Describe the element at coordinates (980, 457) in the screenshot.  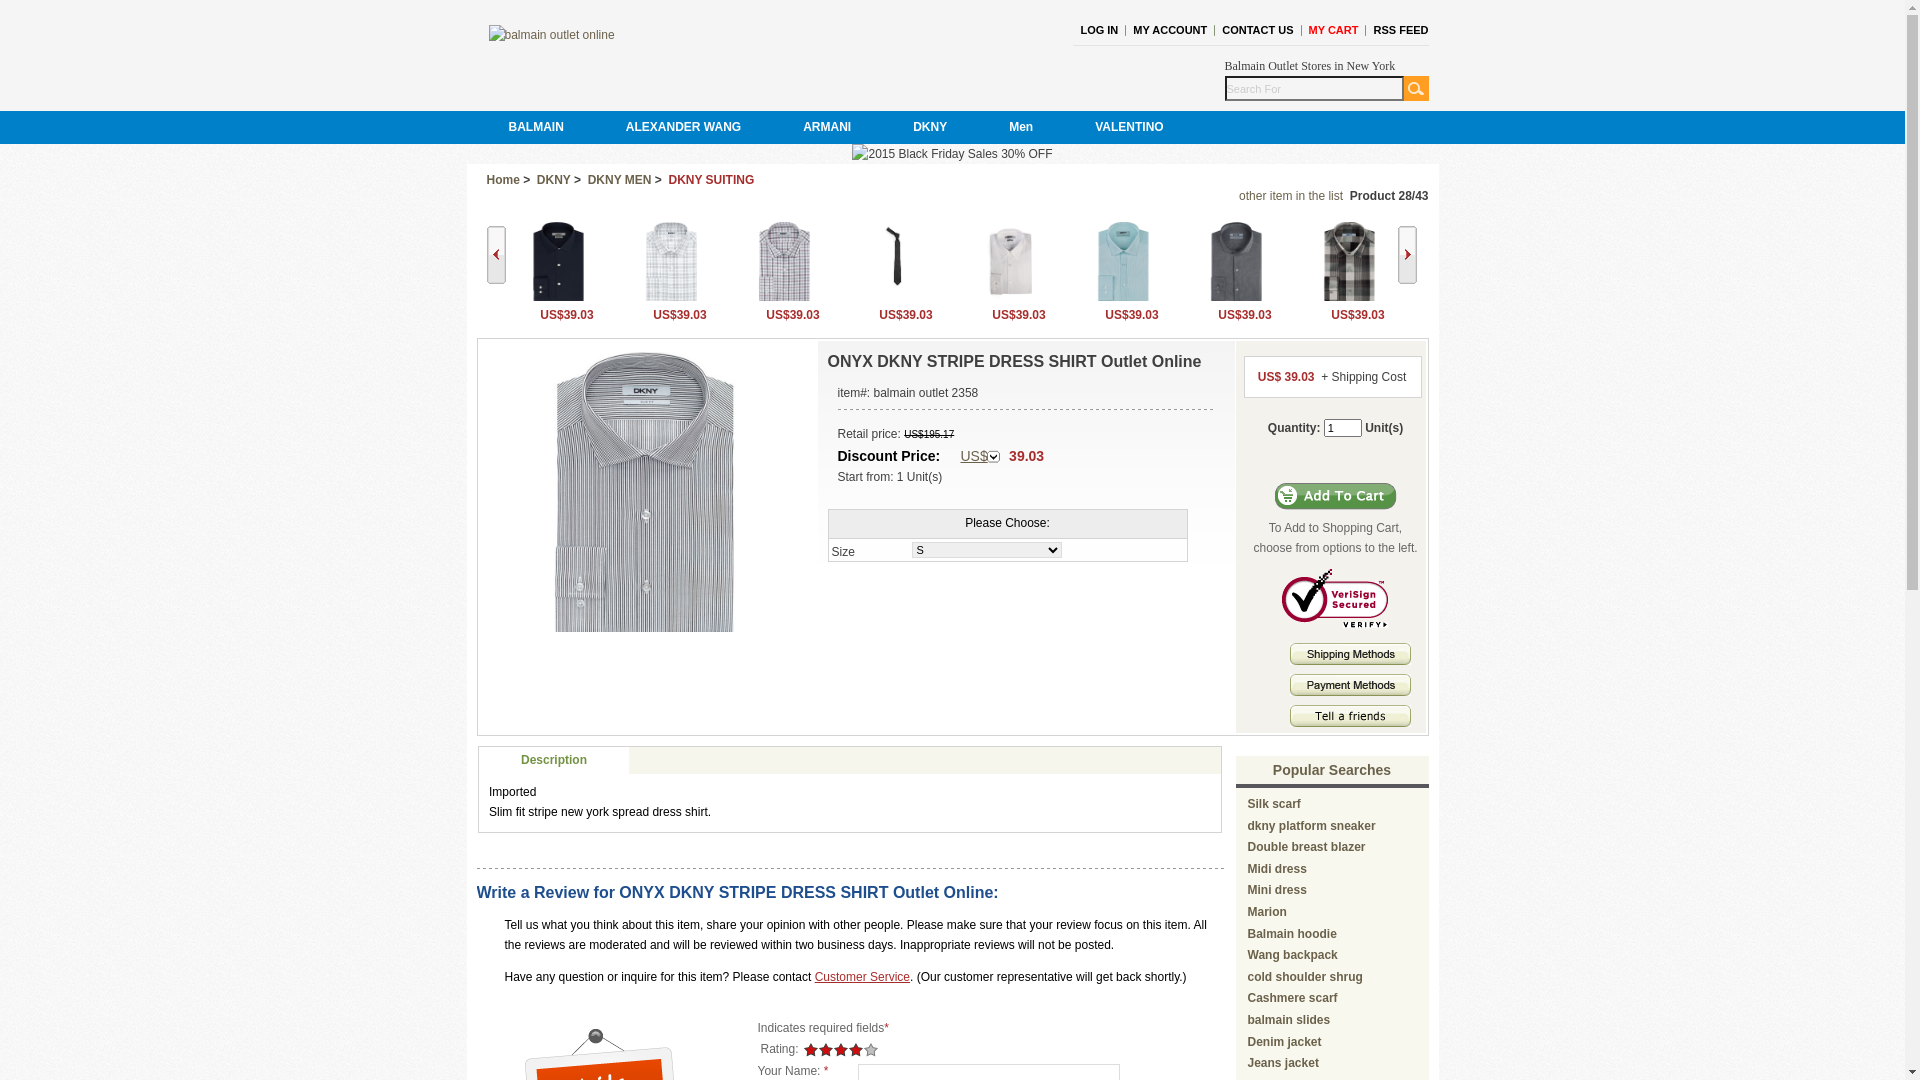
I see `US$` at that location.